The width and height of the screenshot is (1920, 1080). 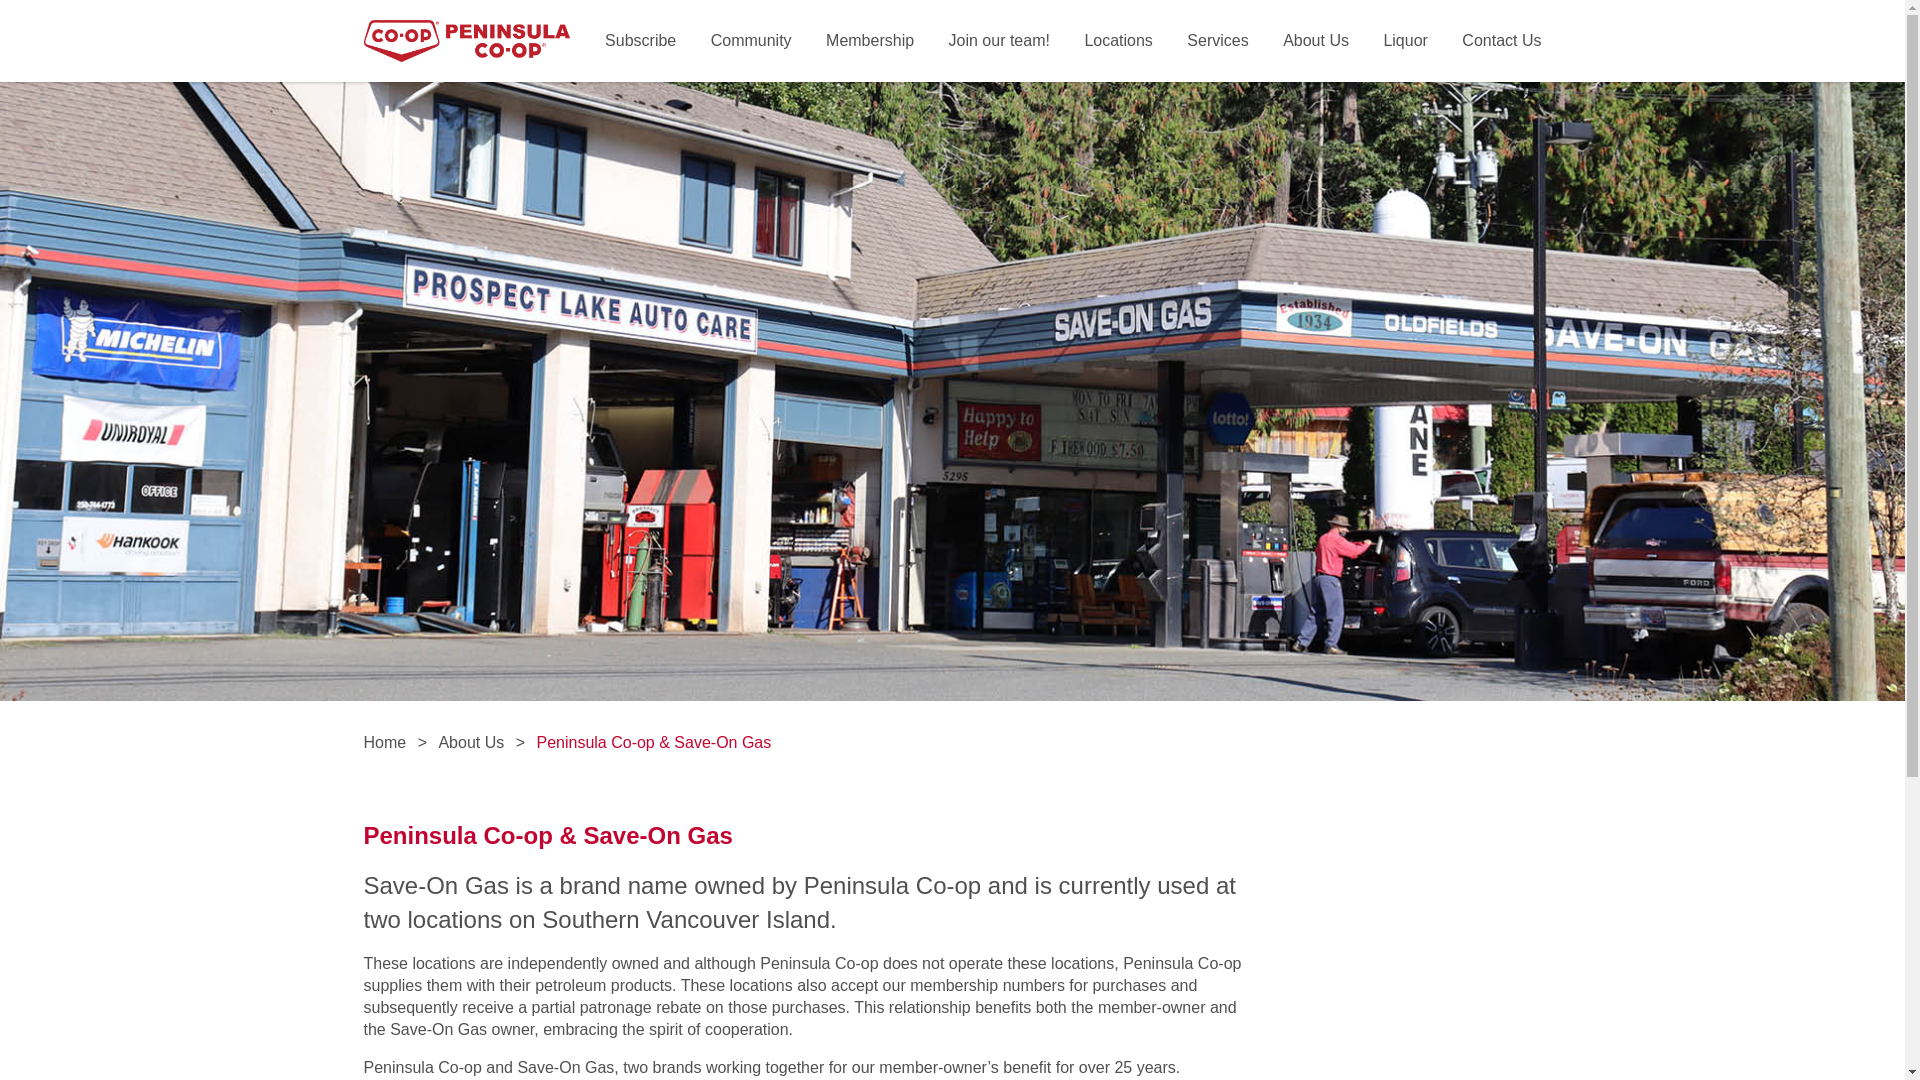 I want to click on Go to Peninsula Co-op., so click(x=386, y=742).